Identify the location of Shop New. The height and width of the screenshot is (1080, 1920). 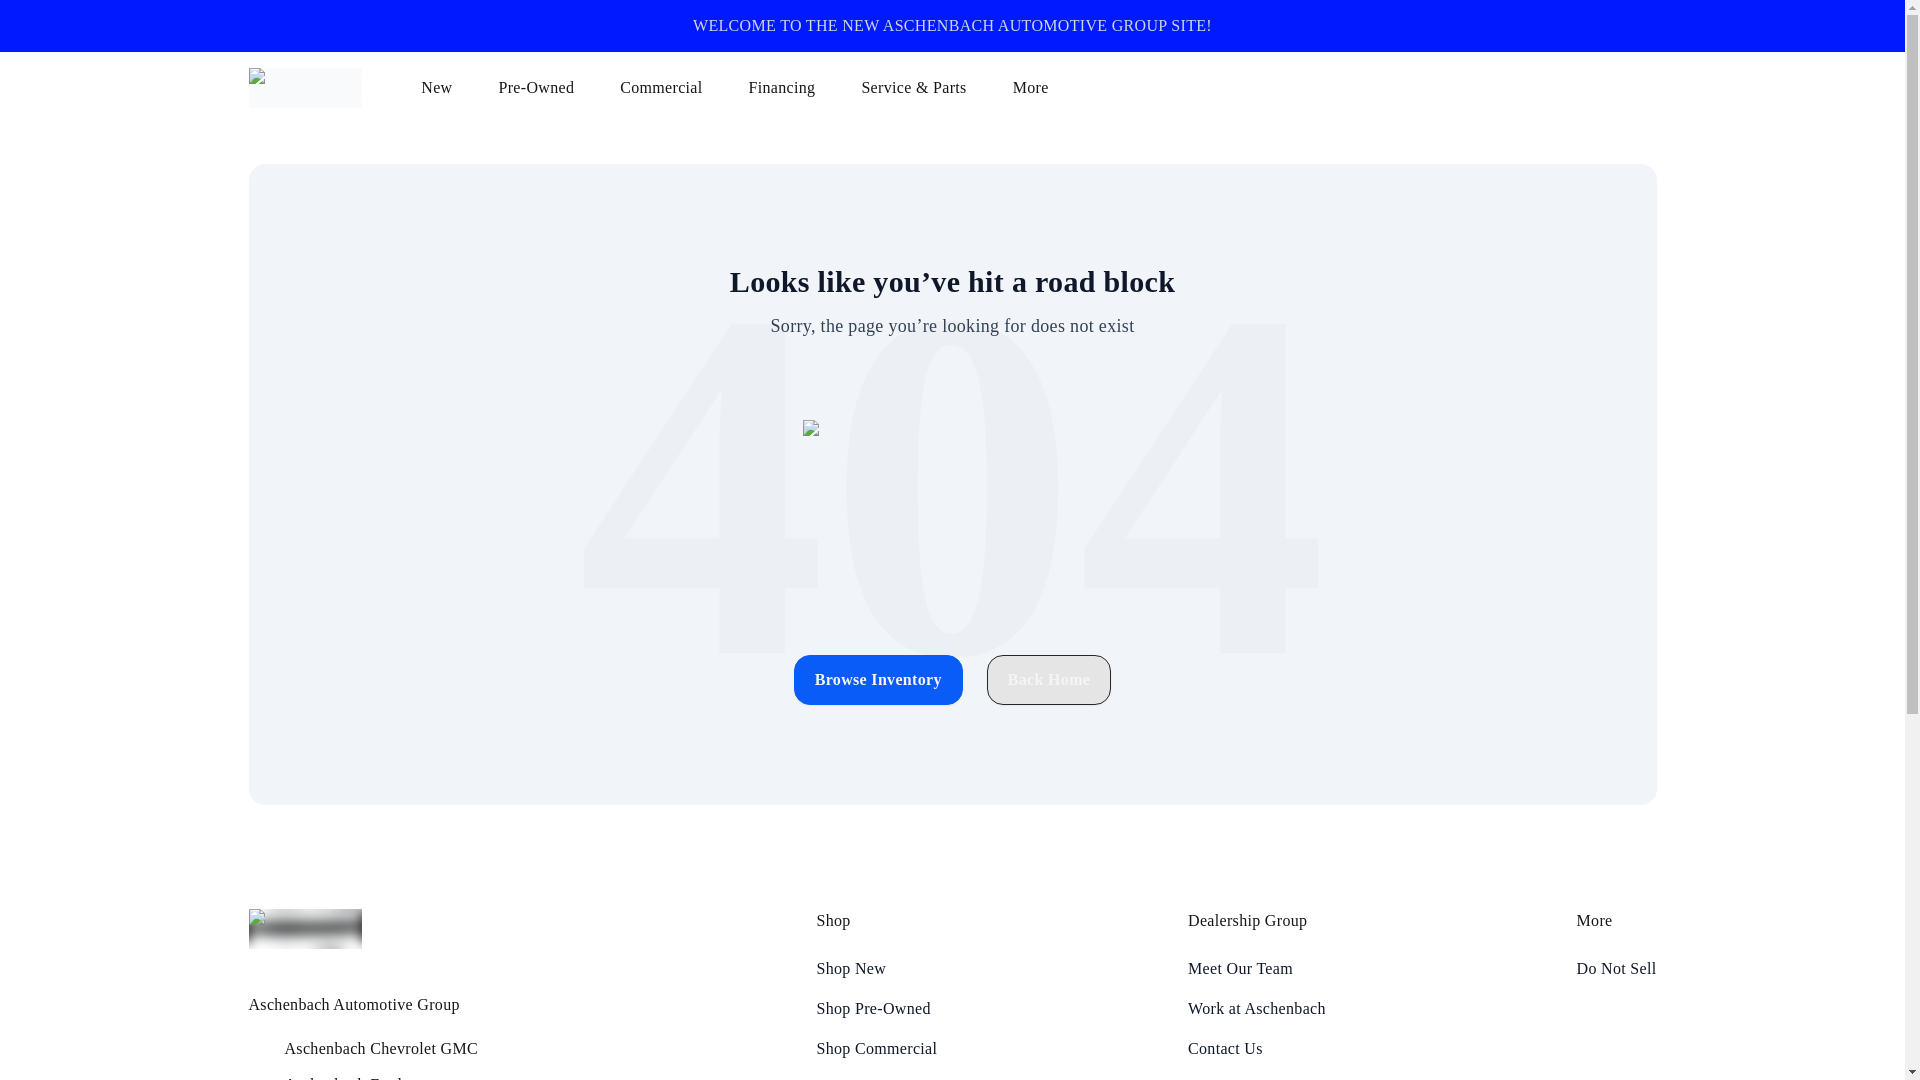
(876, 968).